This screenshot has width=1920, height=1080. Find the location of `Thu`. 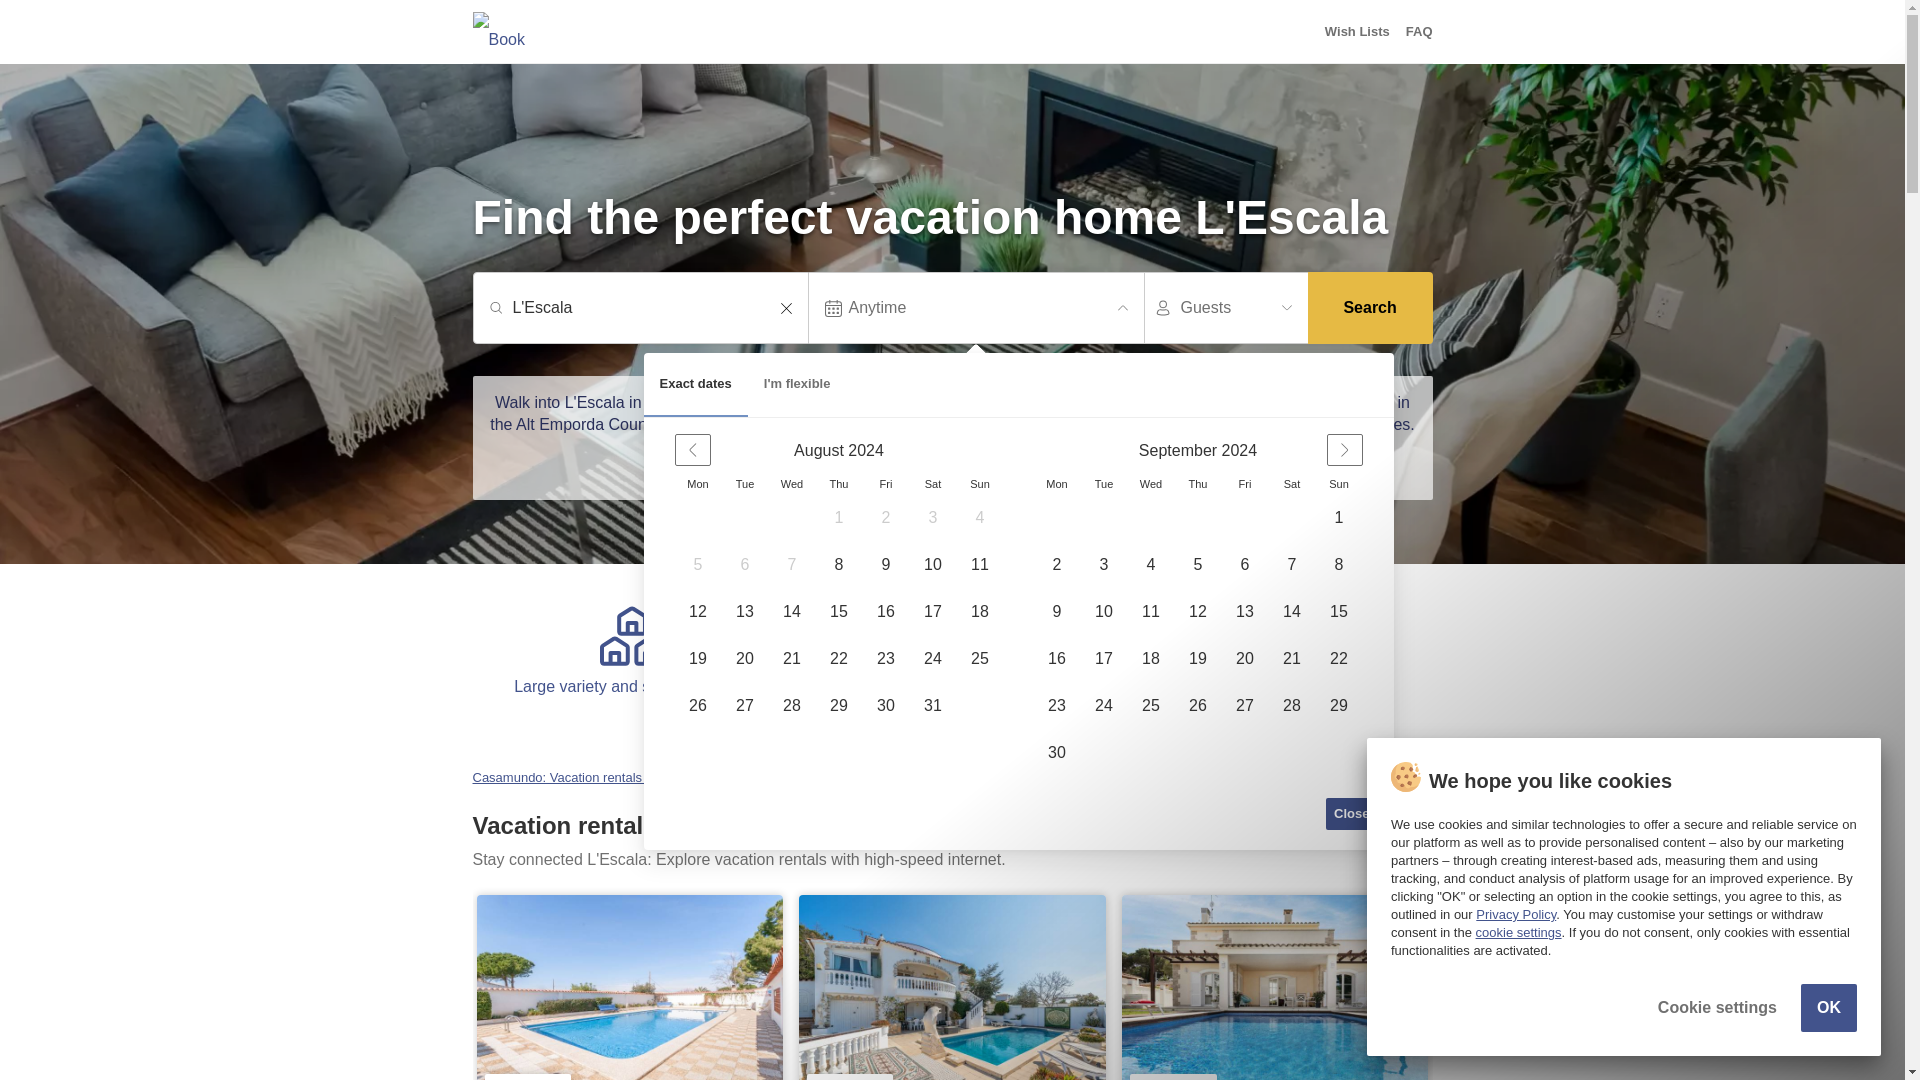

Thu is located at coordinates (1198, 484).